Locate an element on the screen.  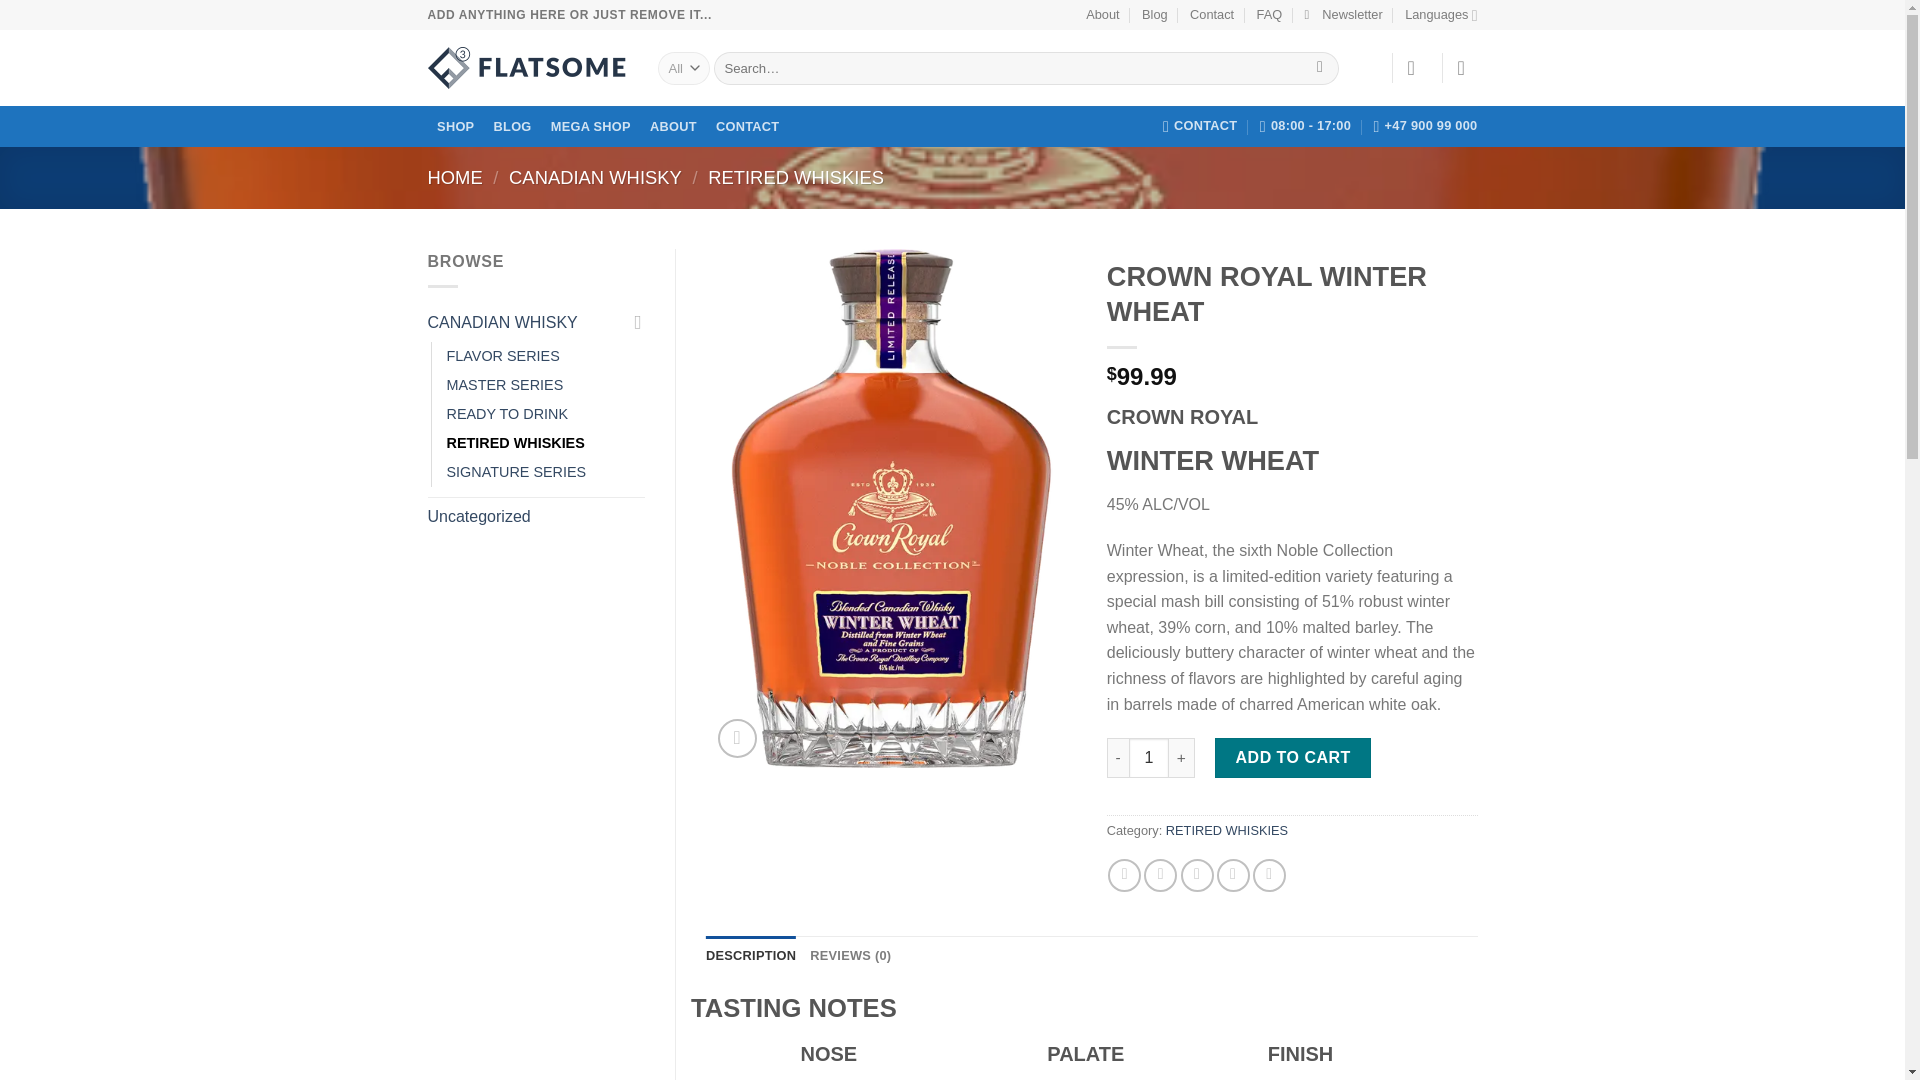
CONTACT is located at coordinates (1200, 125).